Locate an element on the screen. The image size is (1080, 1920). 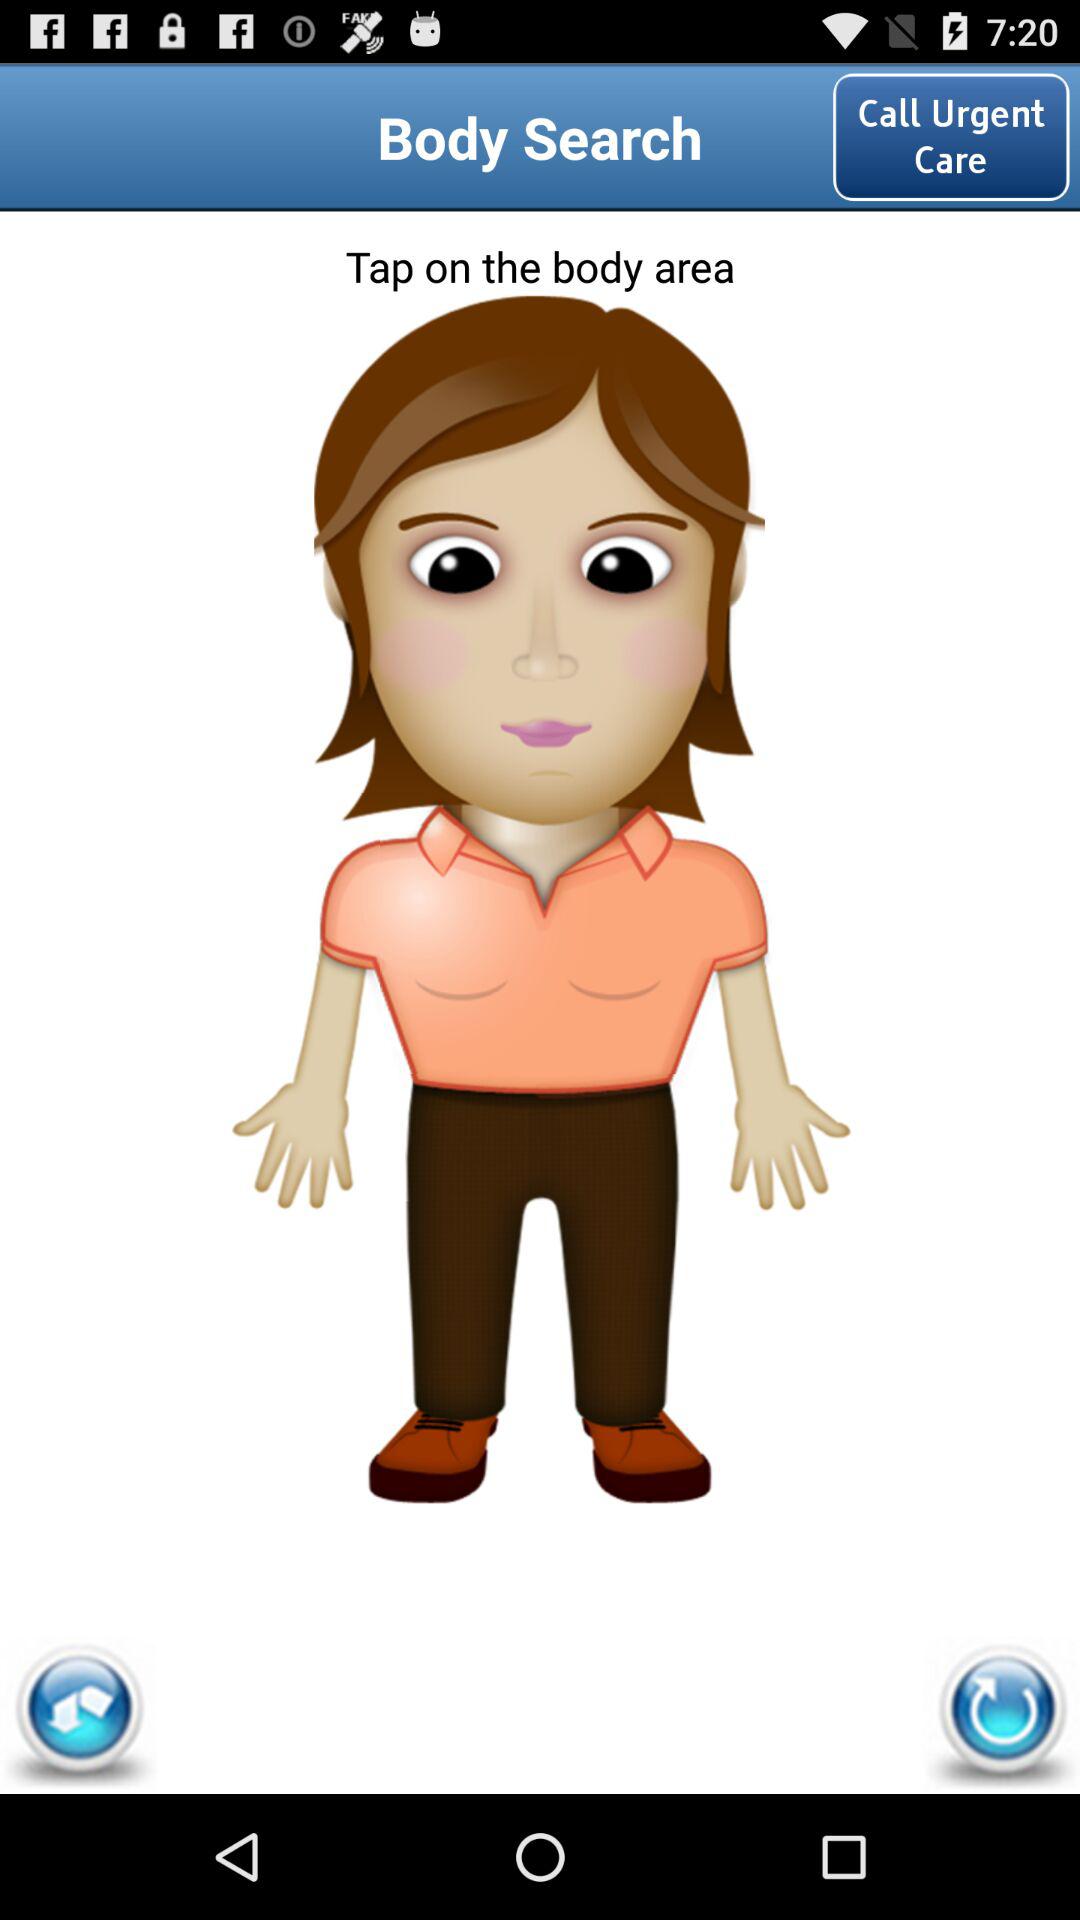
turn off the call urgent care icon is located at coordinates (951, 136).